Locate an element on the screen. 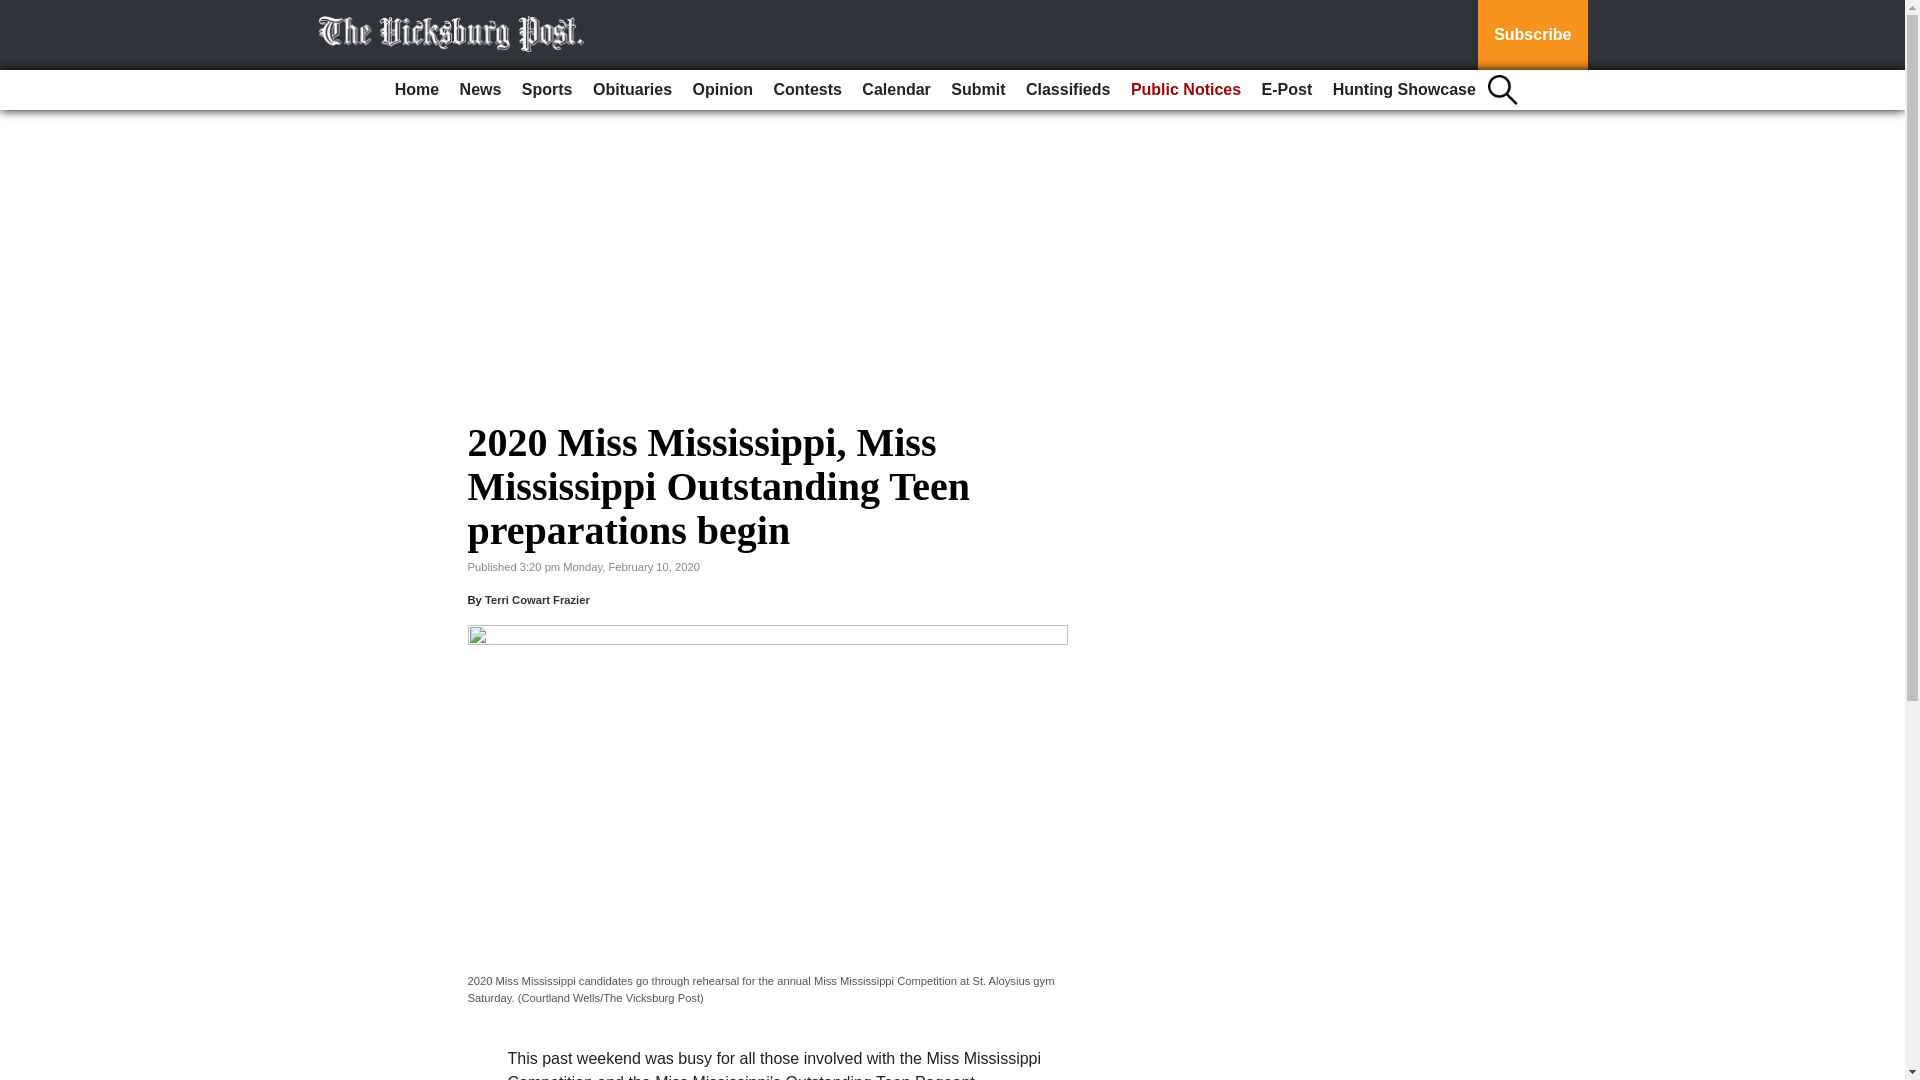 The height and width of the screenshot is (1080, 1920). Go is located at coordinates (18, 12).